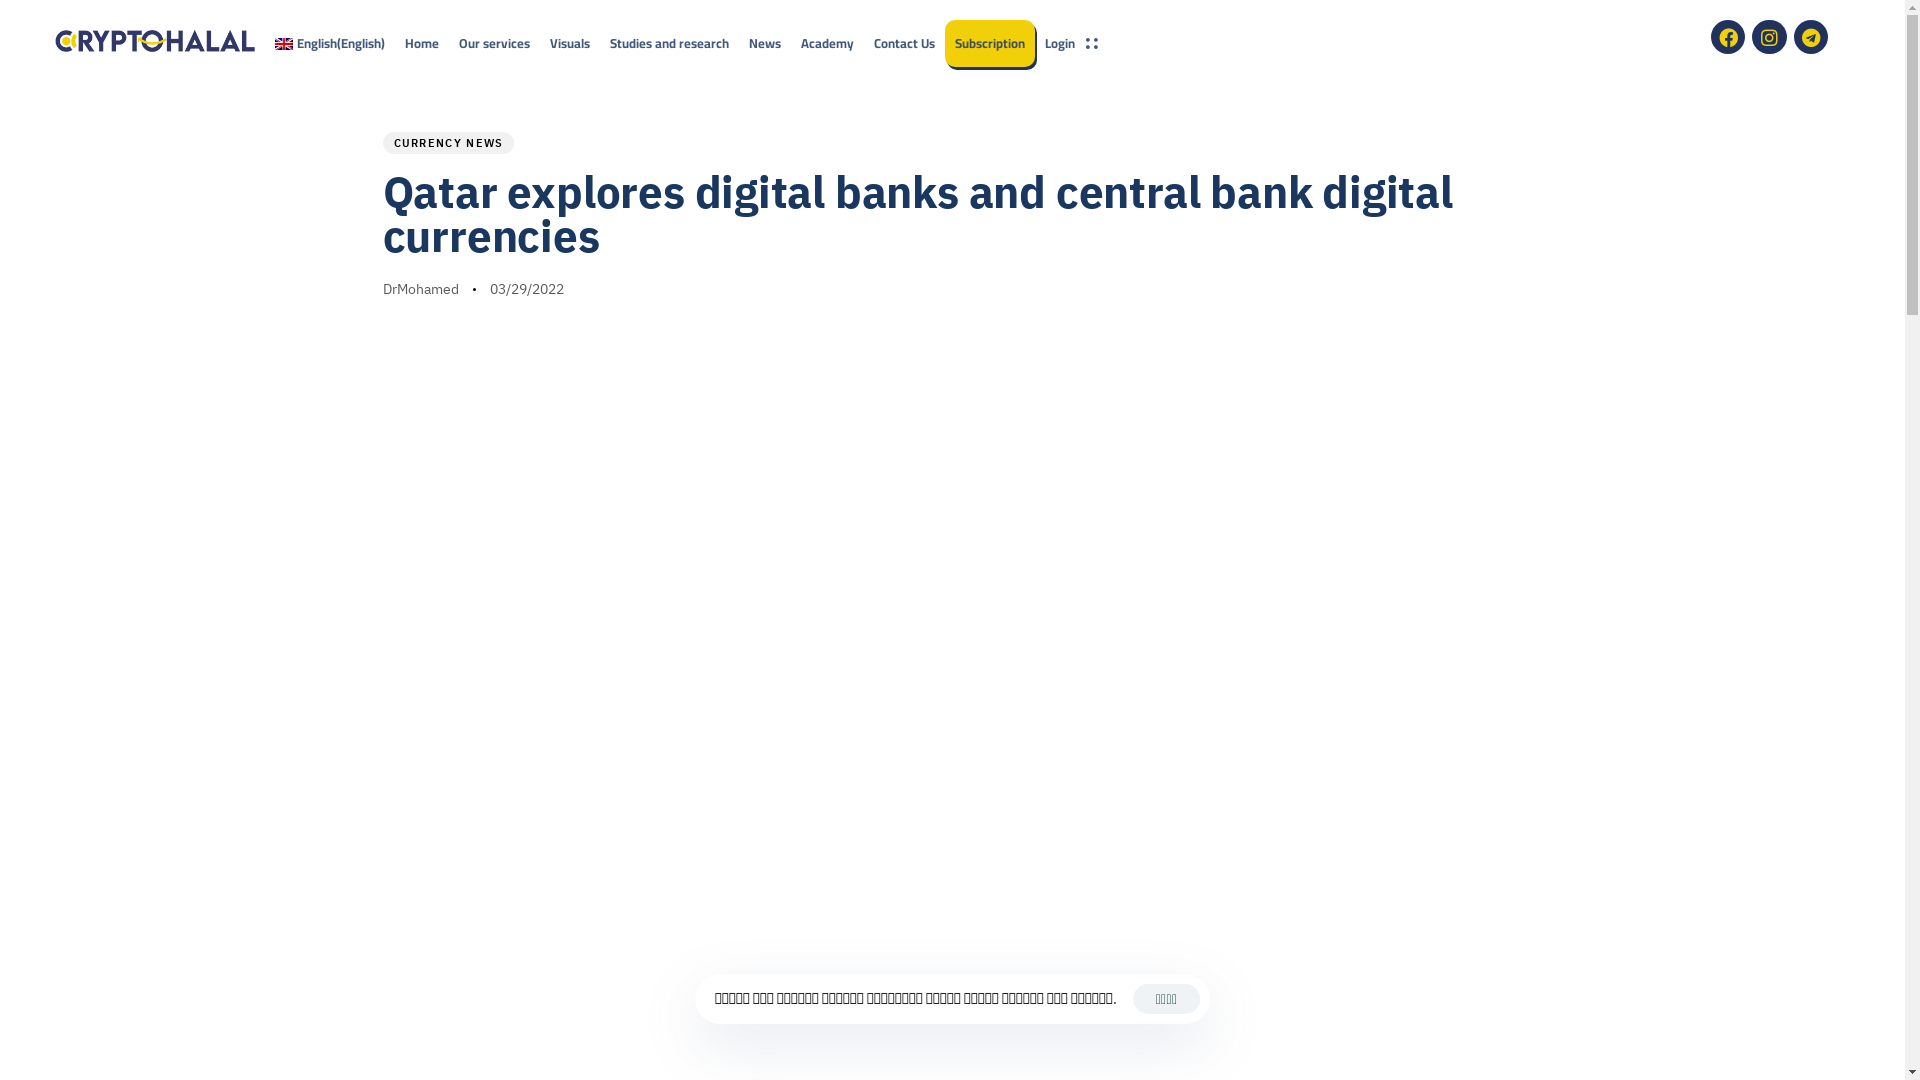  I want to click on Contact Us, so click(904, 44).